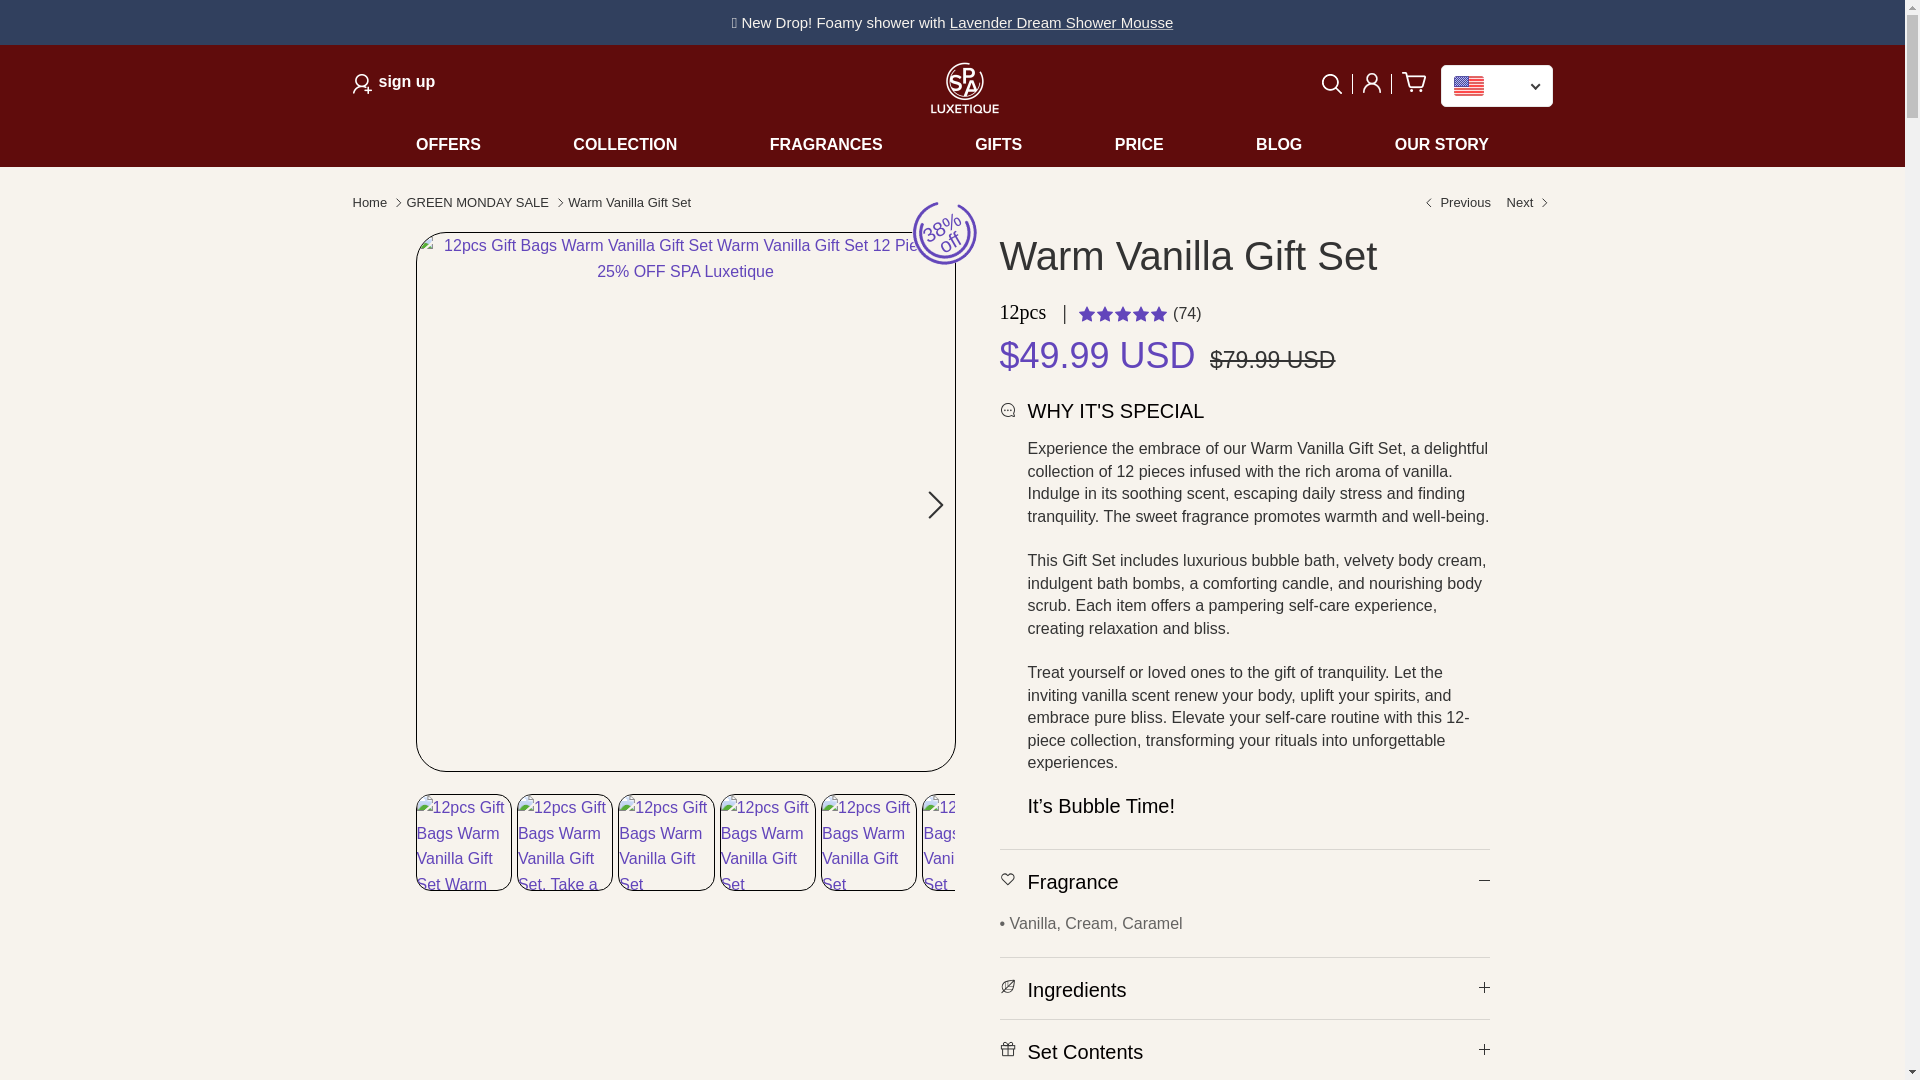  What do you see at coordinates (935, 504) in the screenshot?
I see `COLLECTION` at bounding box center [935, 504].